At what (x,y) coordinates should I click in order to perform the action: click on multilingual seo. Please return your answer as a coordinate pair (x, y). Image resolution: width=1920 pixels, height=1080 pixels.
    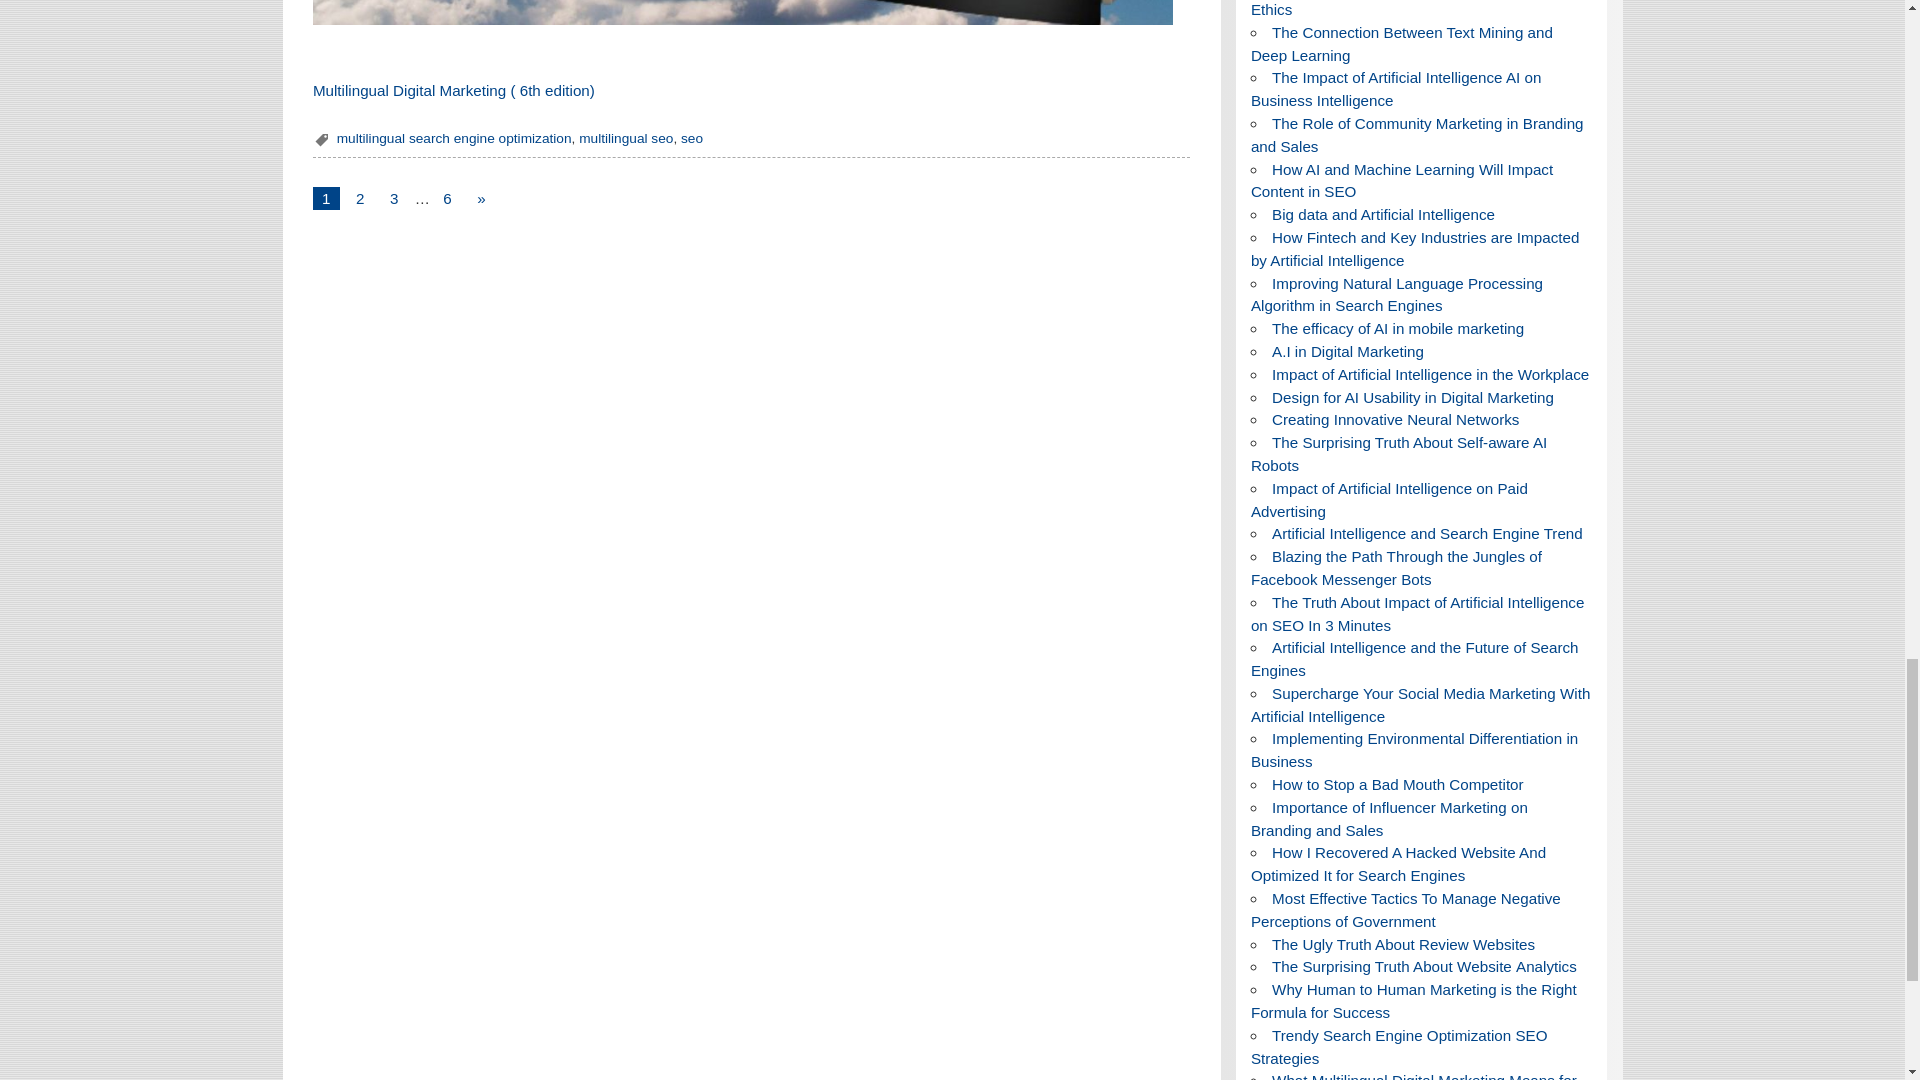
    Looking at the image, I should click on (626, 138).